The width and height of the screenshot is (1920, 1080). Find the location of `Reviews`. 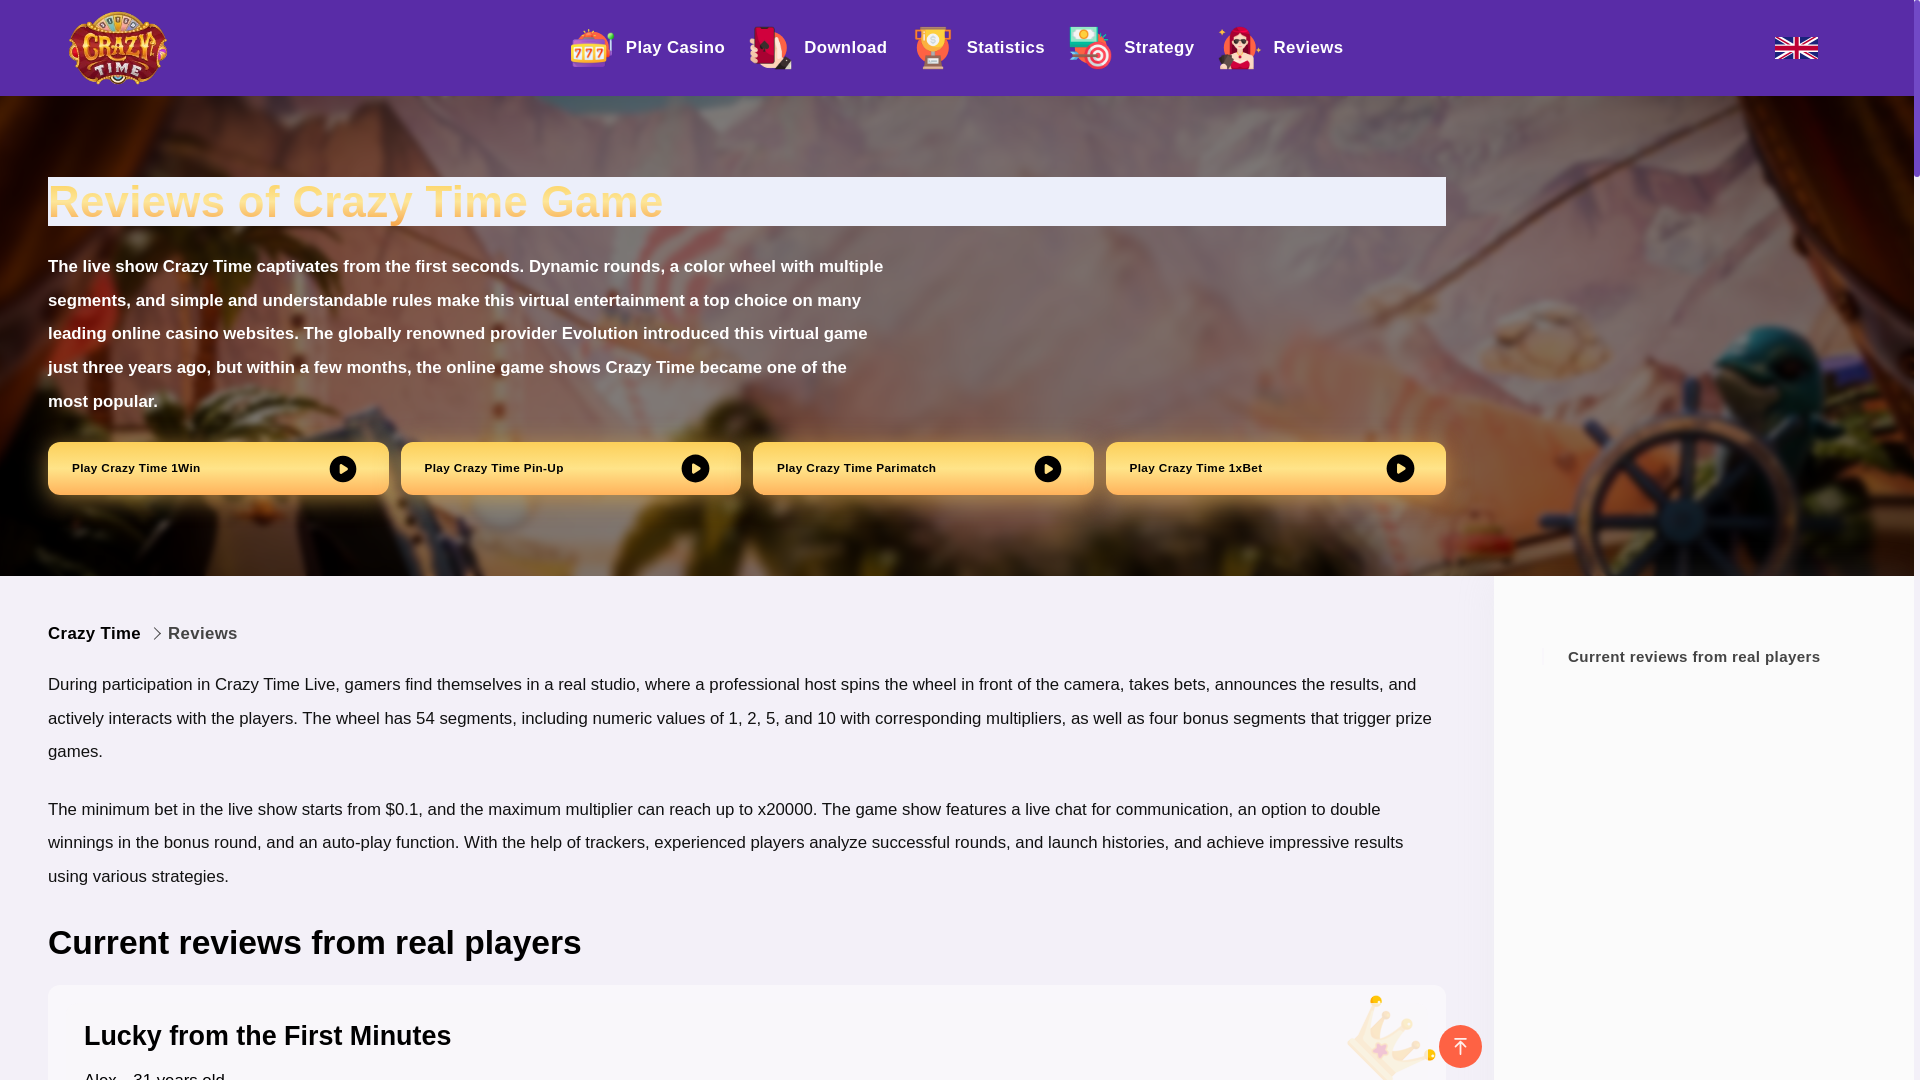

Reviews is located at coordinates (1280, 48).